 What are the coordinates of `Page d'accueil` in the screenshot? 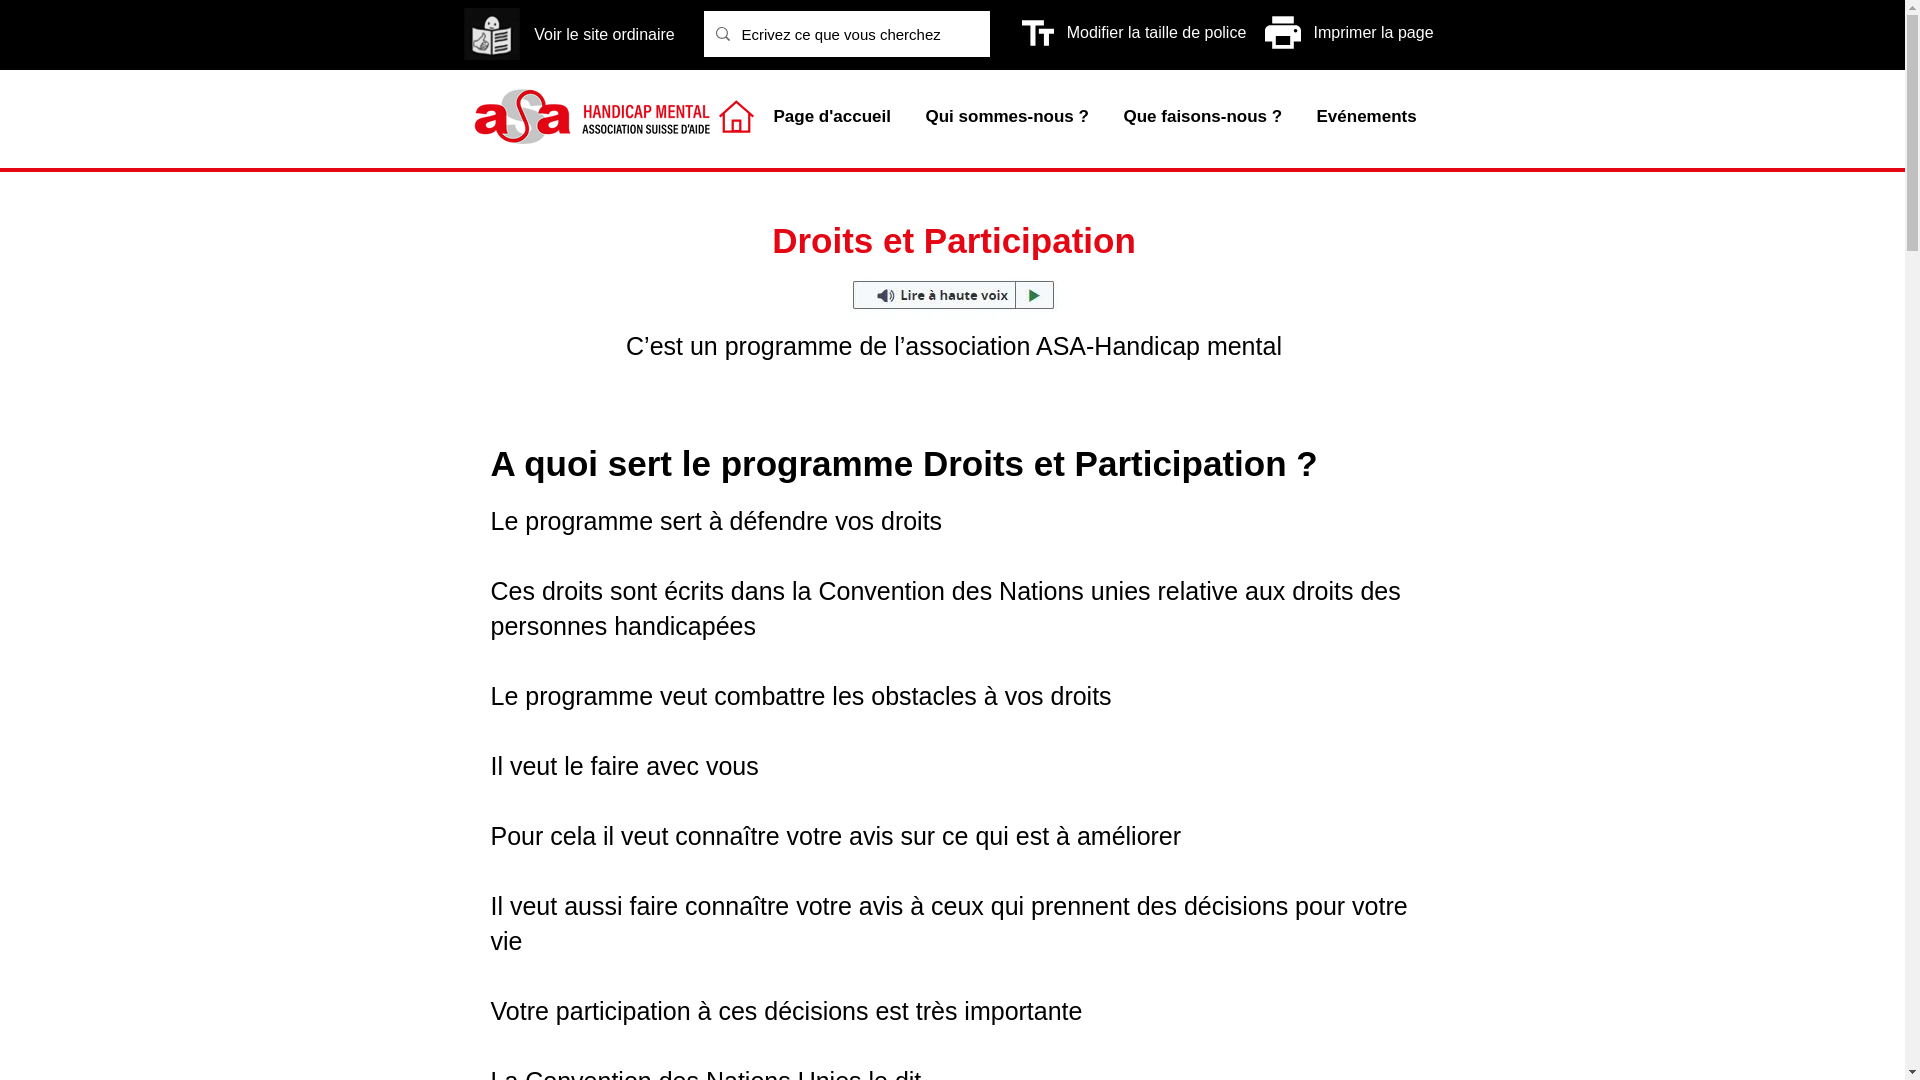 It's located at (834, 117).